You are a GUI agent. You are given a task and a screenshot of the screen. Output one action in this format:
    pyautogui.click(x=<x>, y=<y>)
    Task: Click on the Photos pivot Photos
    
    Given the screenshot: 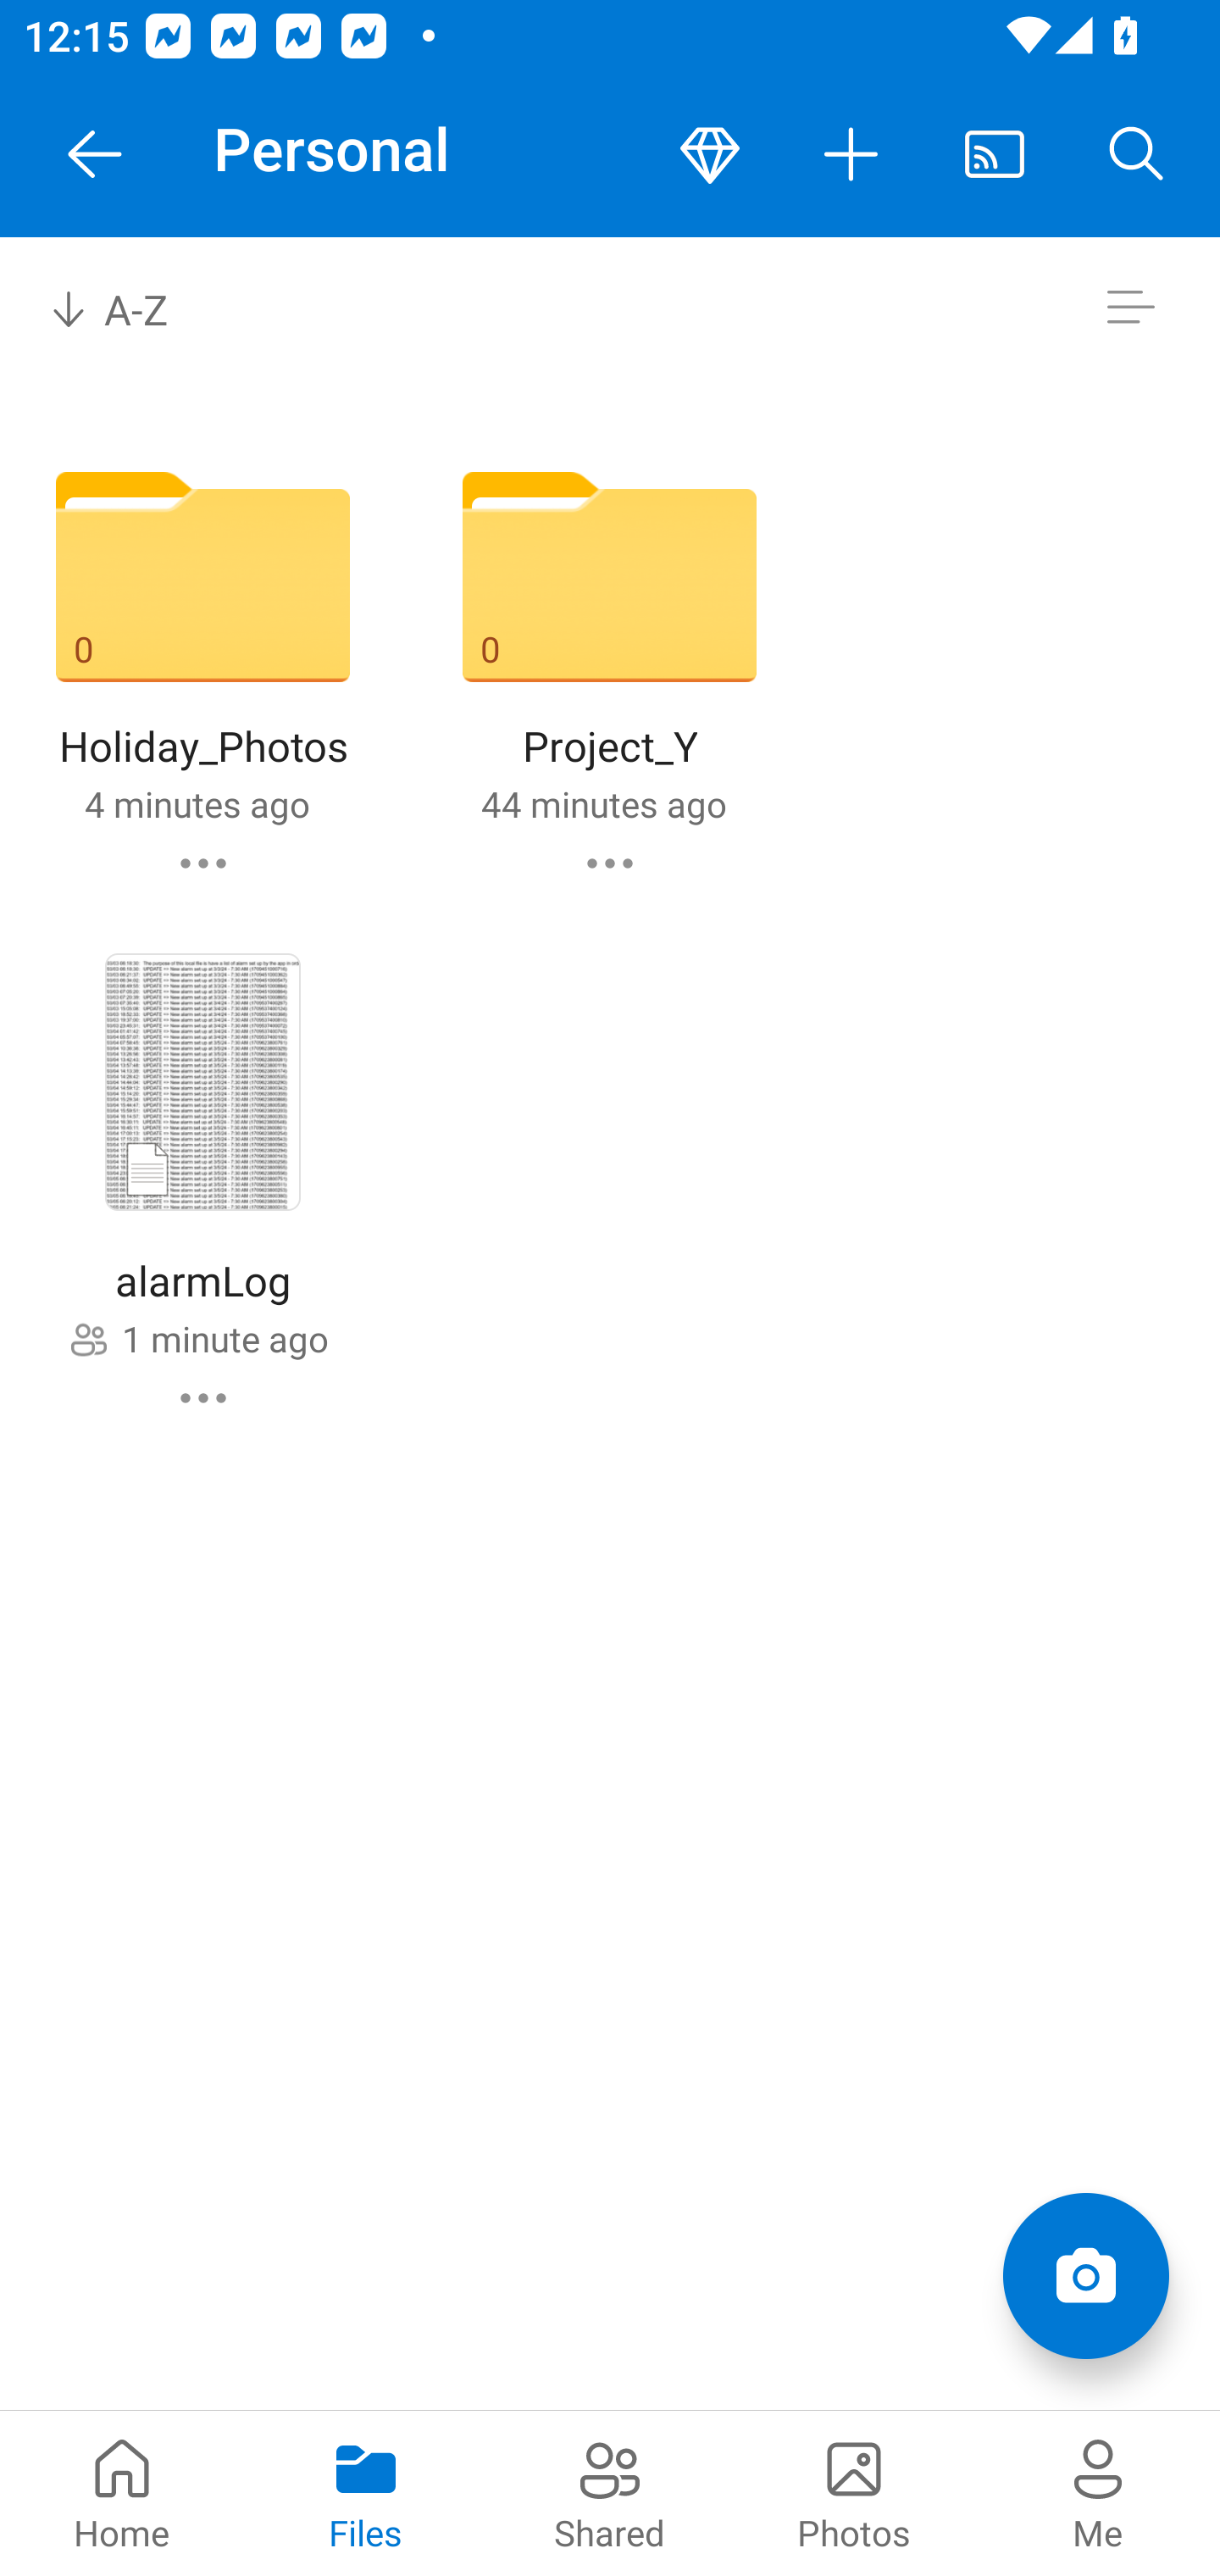 What is the action you would take?
    pyautogui.click(x=854, y=2493)
    